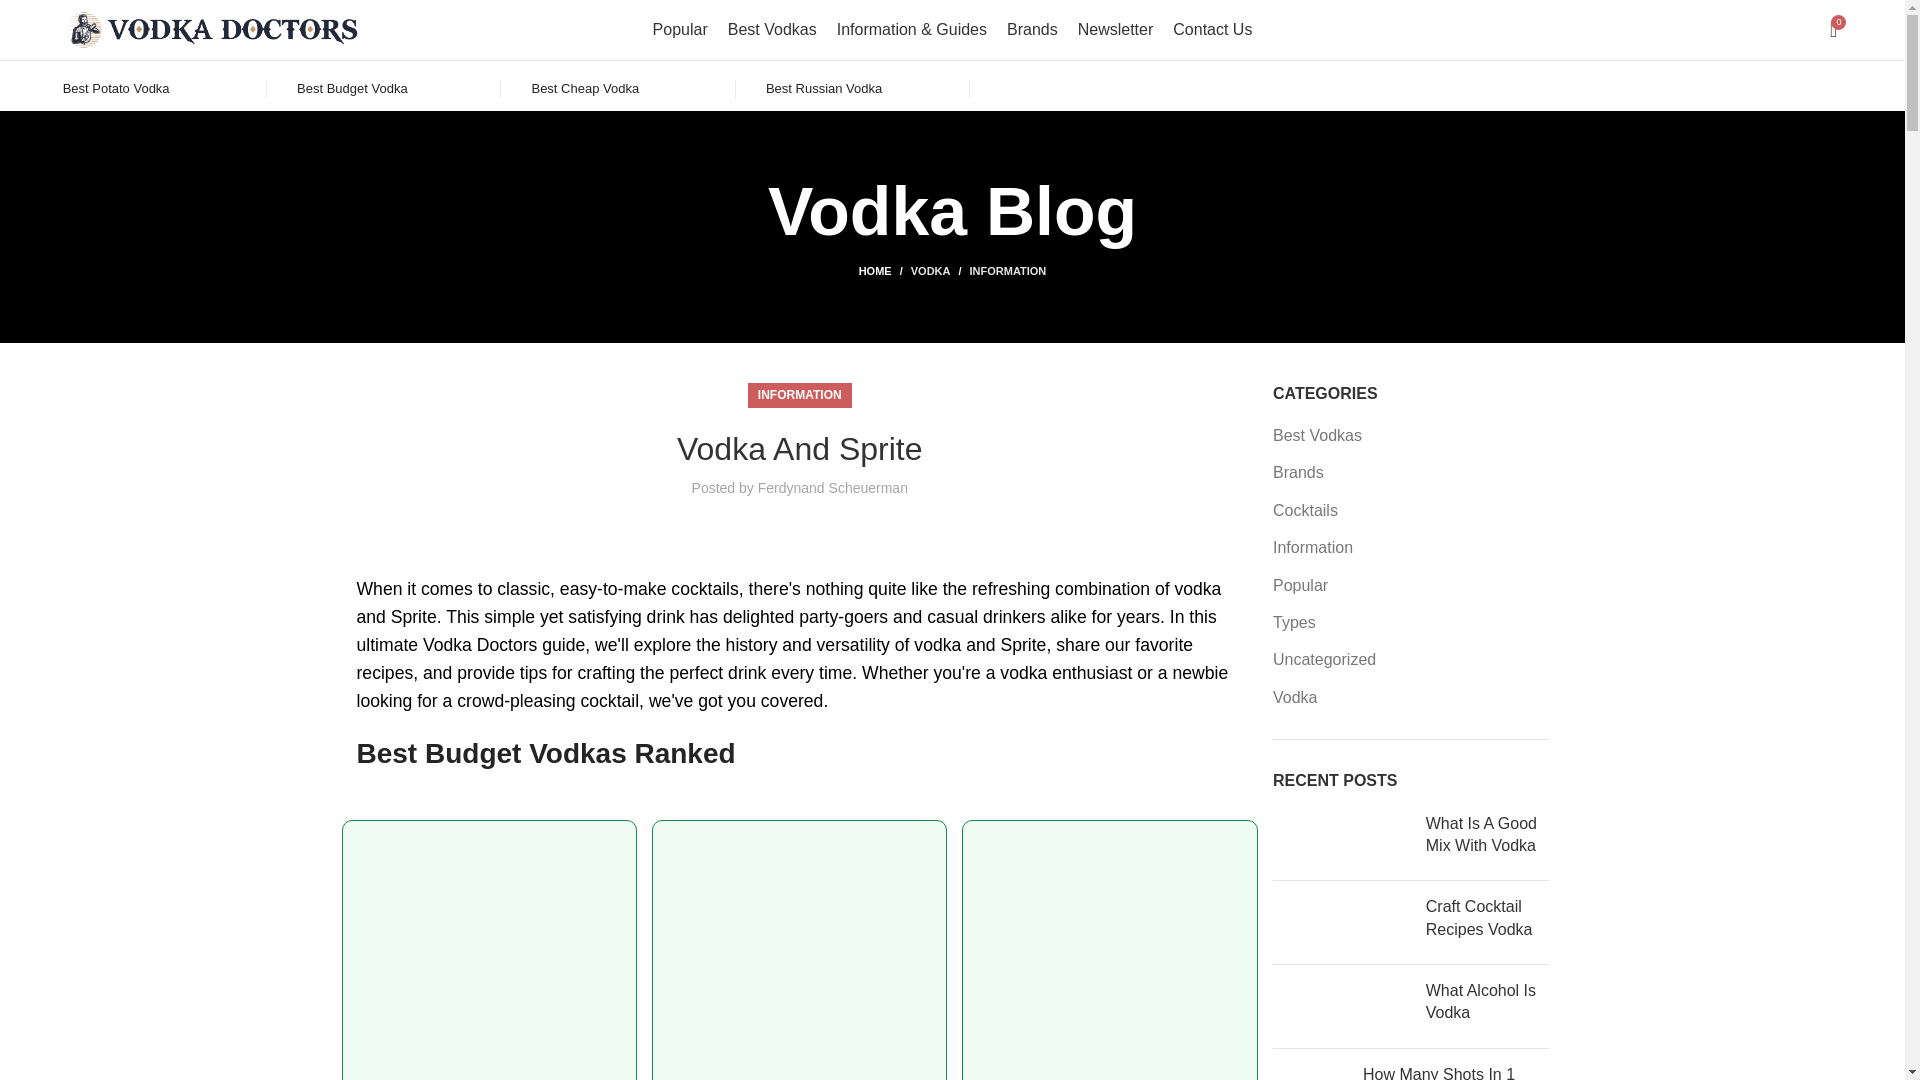  Describe the element at coordinates (1008, 270) in the screenshot. I see `INFORMATION` at that location.